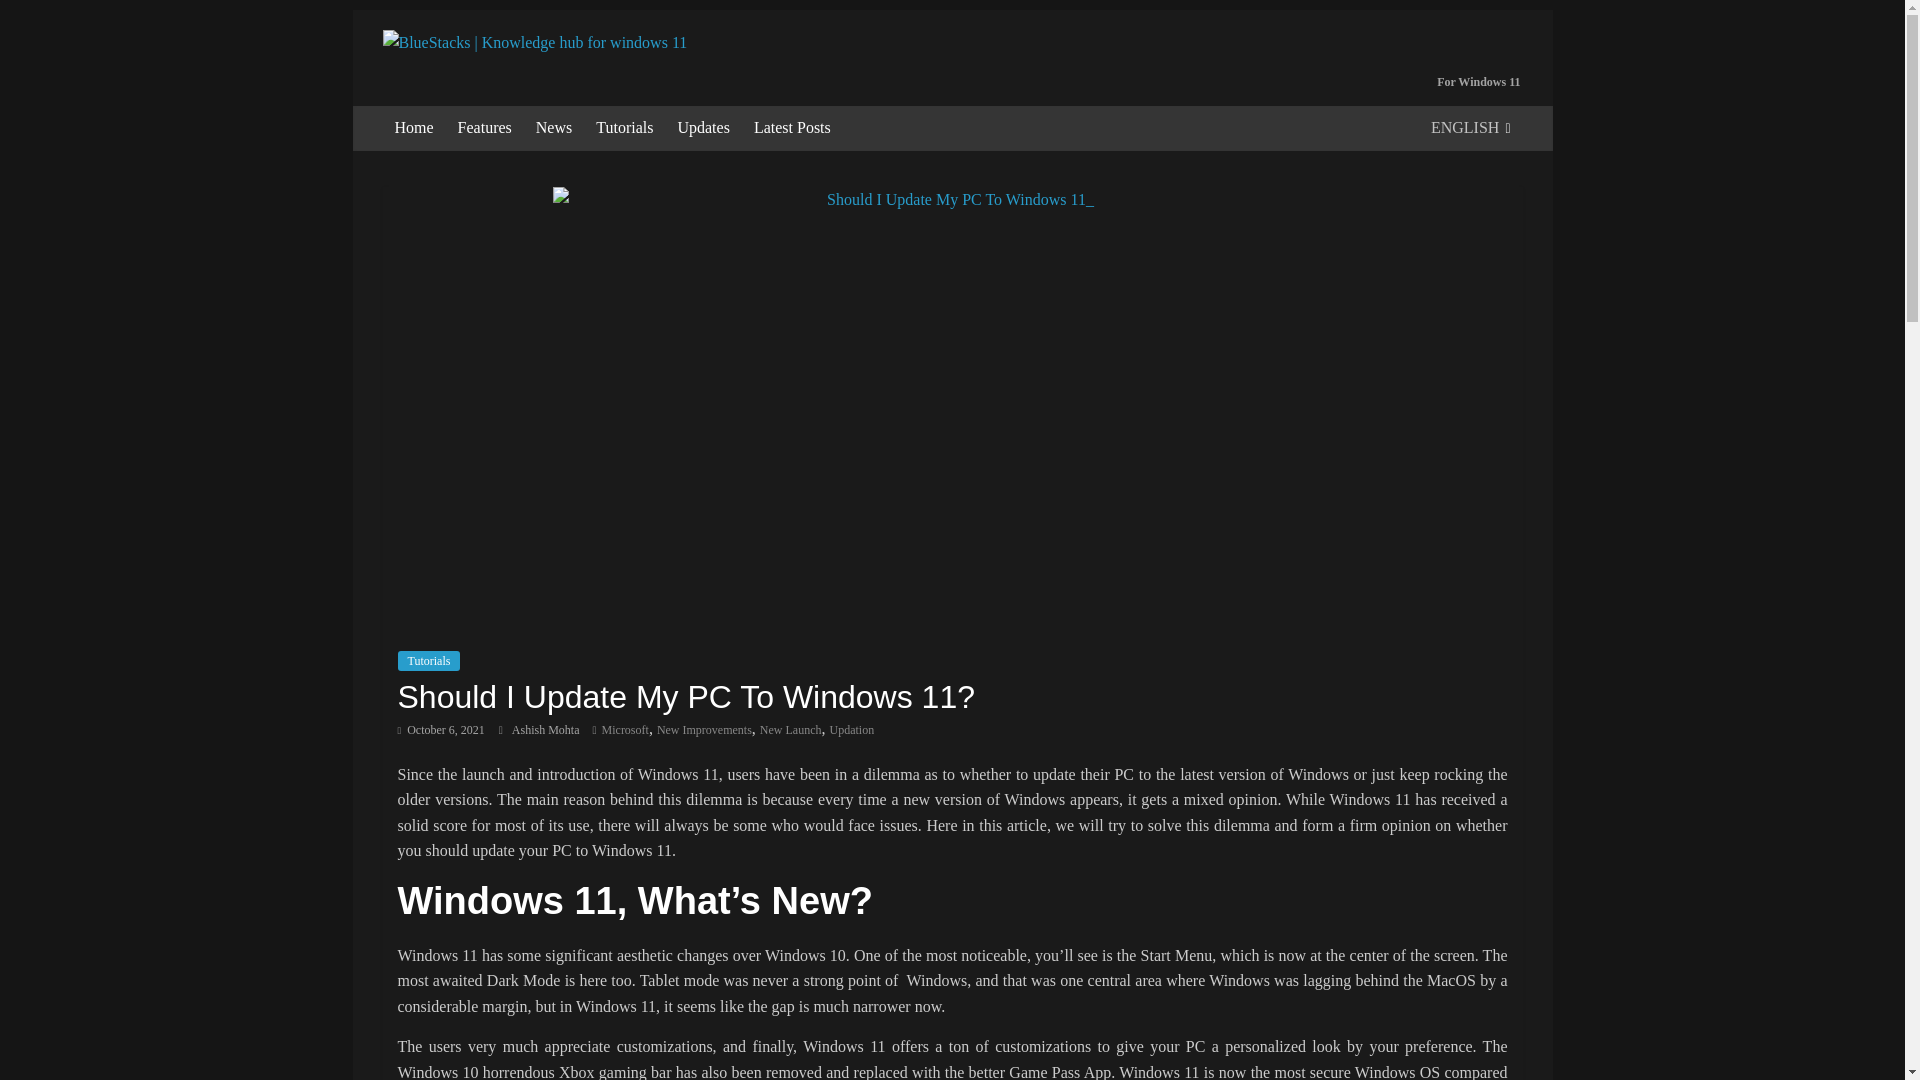  I want to click on Tutorials, so click(428, 660).